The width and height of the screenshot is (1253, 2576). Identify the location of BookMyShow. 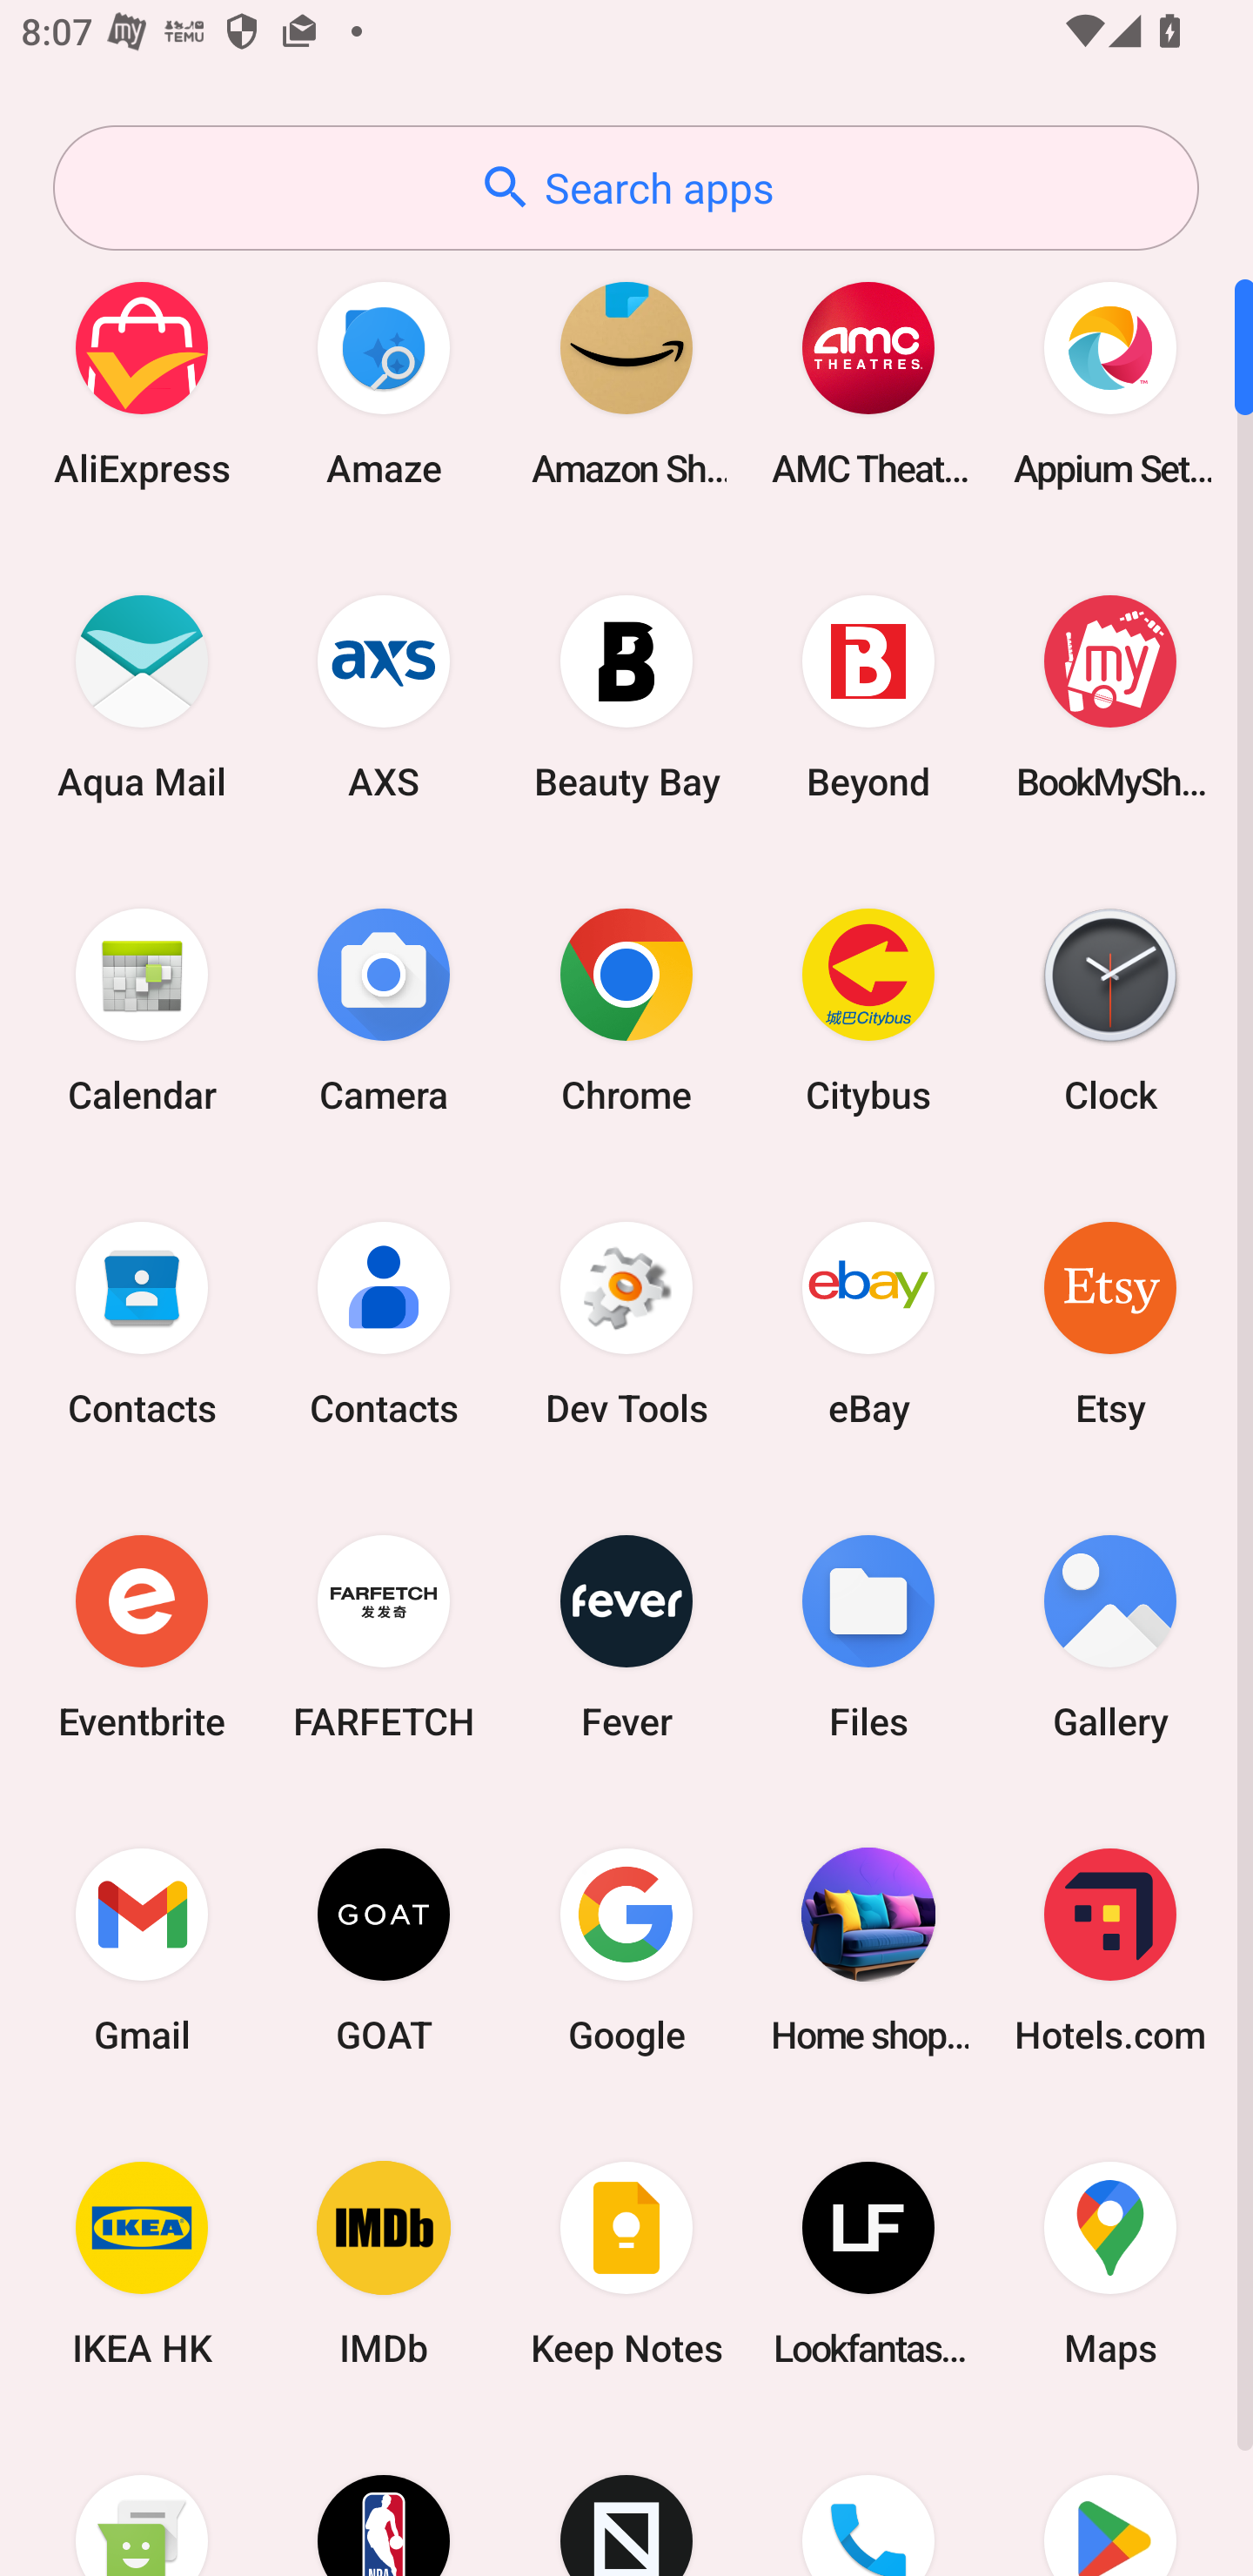
(1110, 696).